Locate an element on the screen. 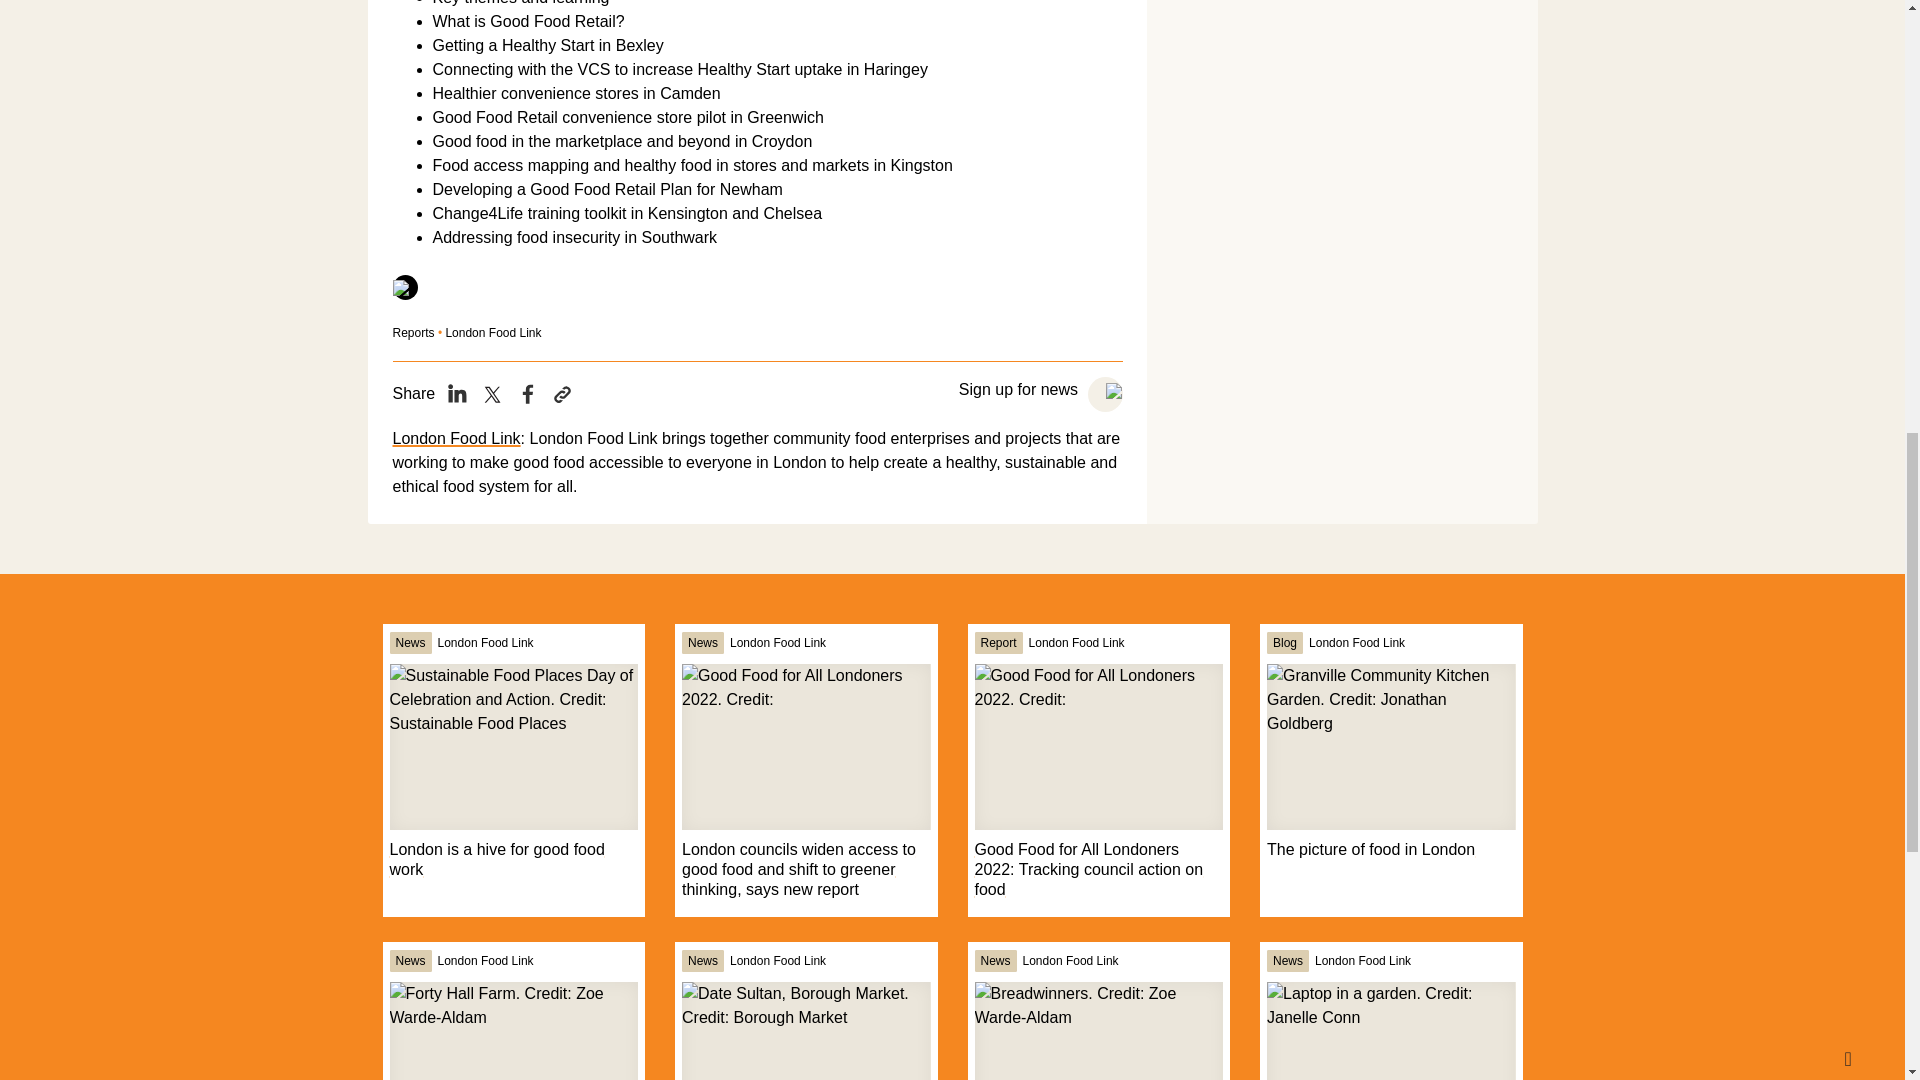 Image resolution: width=1920 pixels, height=1080 pixels. Laptop in a garden. Credit: Janelle Conn is located at coordinates (1390, 1030).